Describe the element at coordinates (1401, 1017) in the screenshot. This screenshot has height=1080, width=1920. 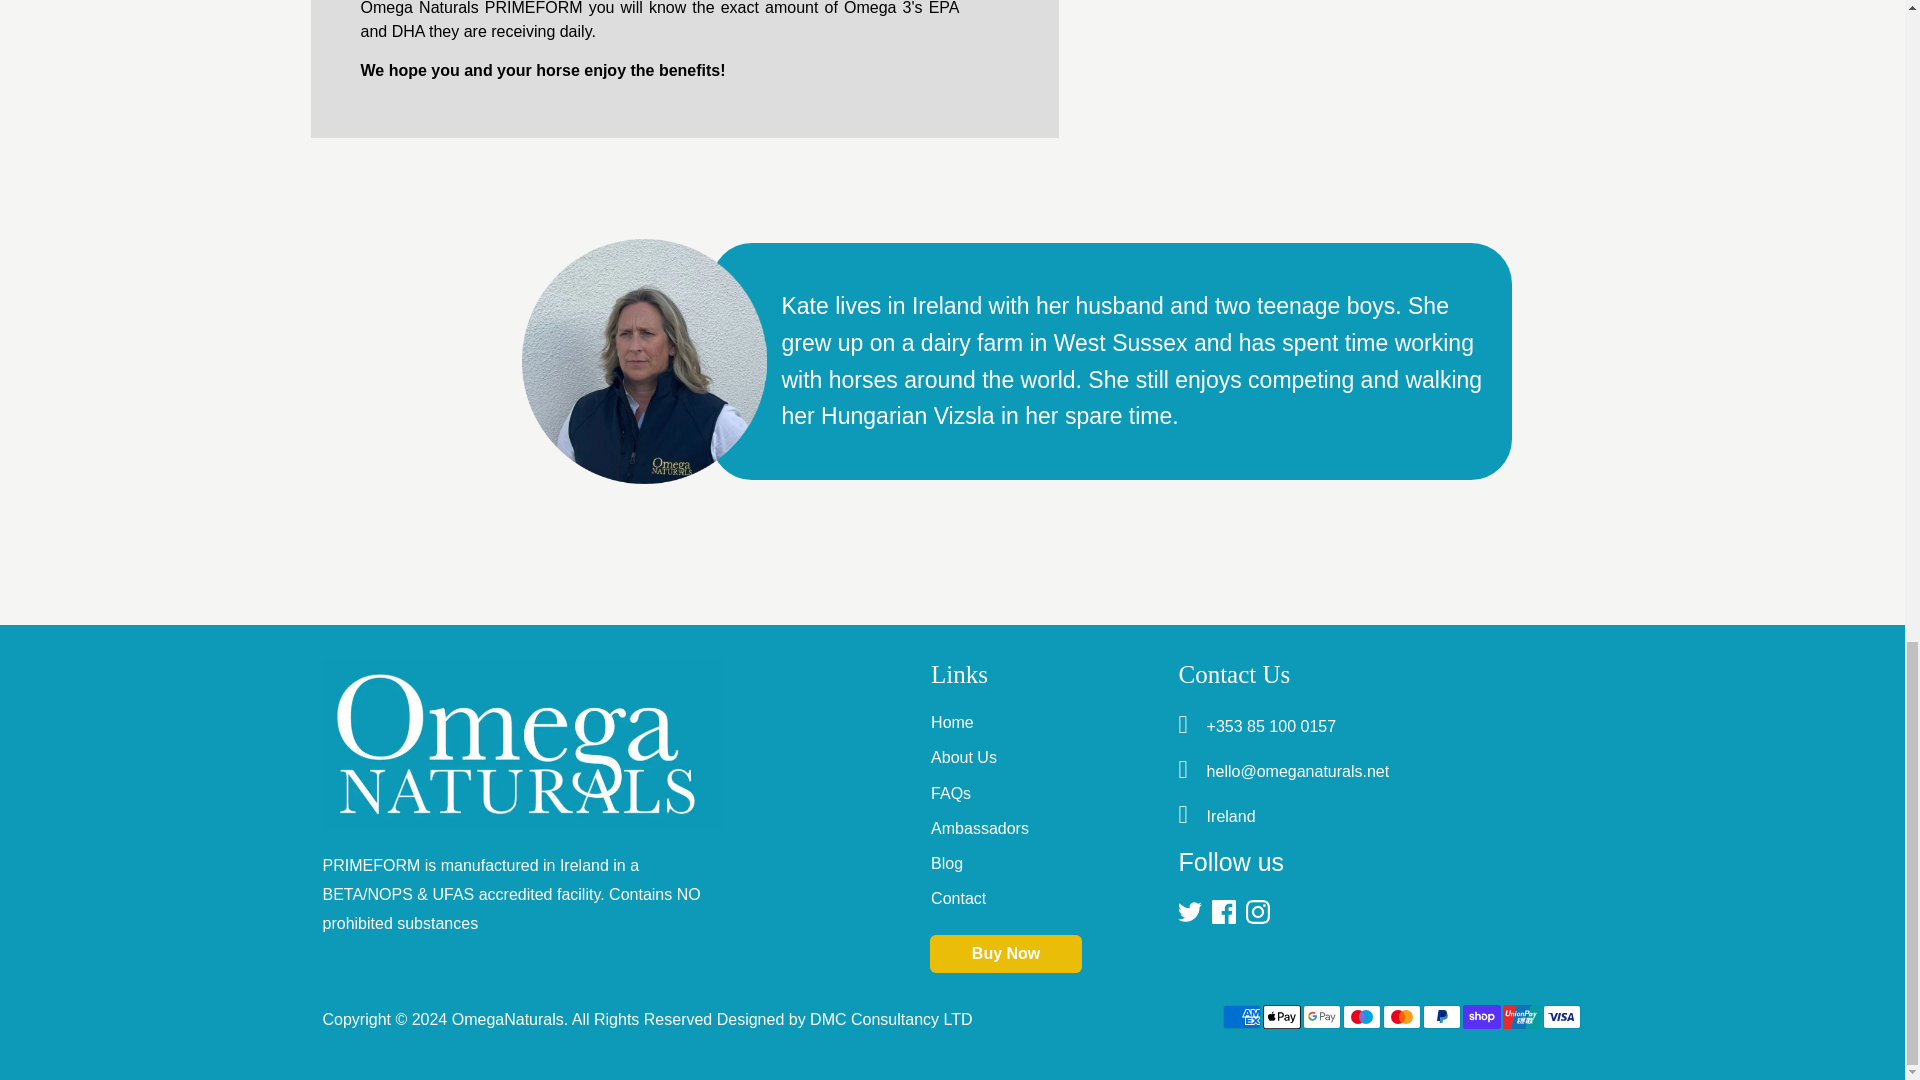
I see `Mastercard` at that location.